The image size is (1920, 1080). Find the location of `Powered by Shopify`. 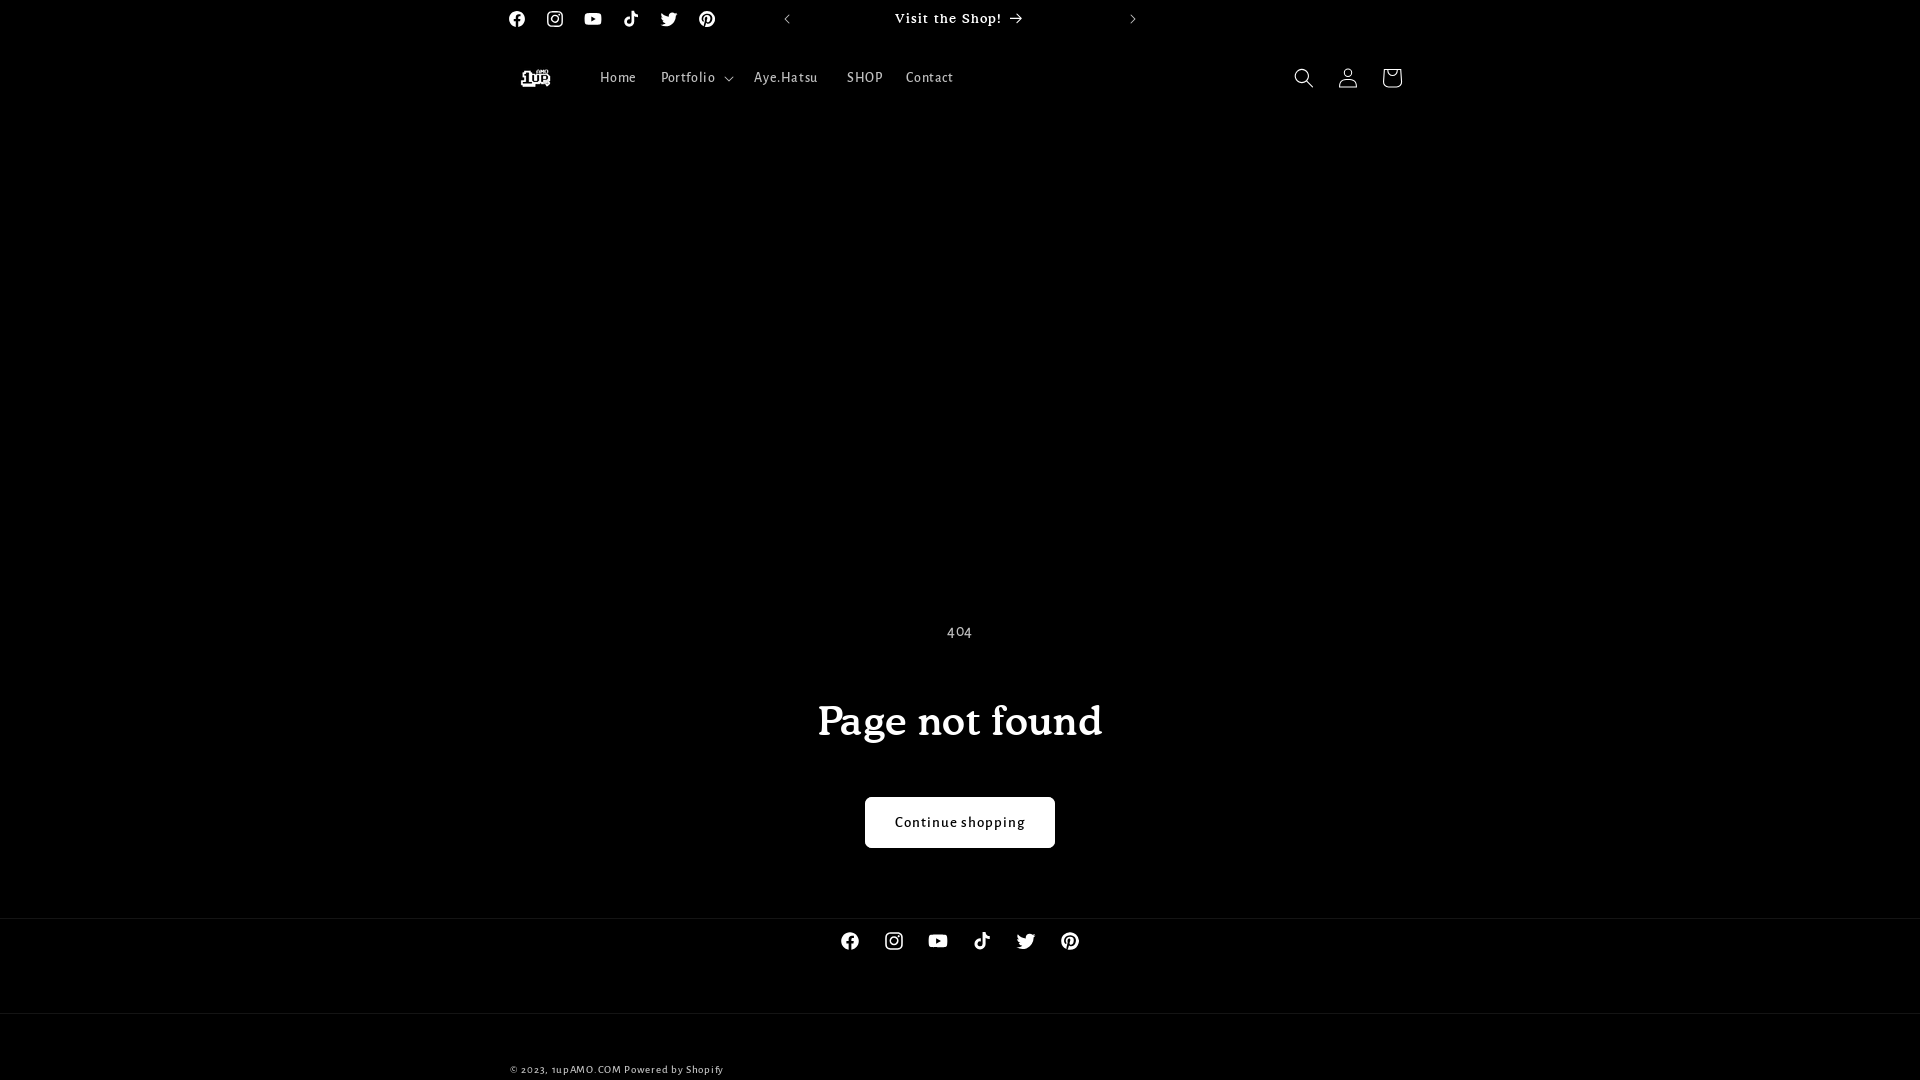

Powered by Shopify is located at coordinates (674, 1070).